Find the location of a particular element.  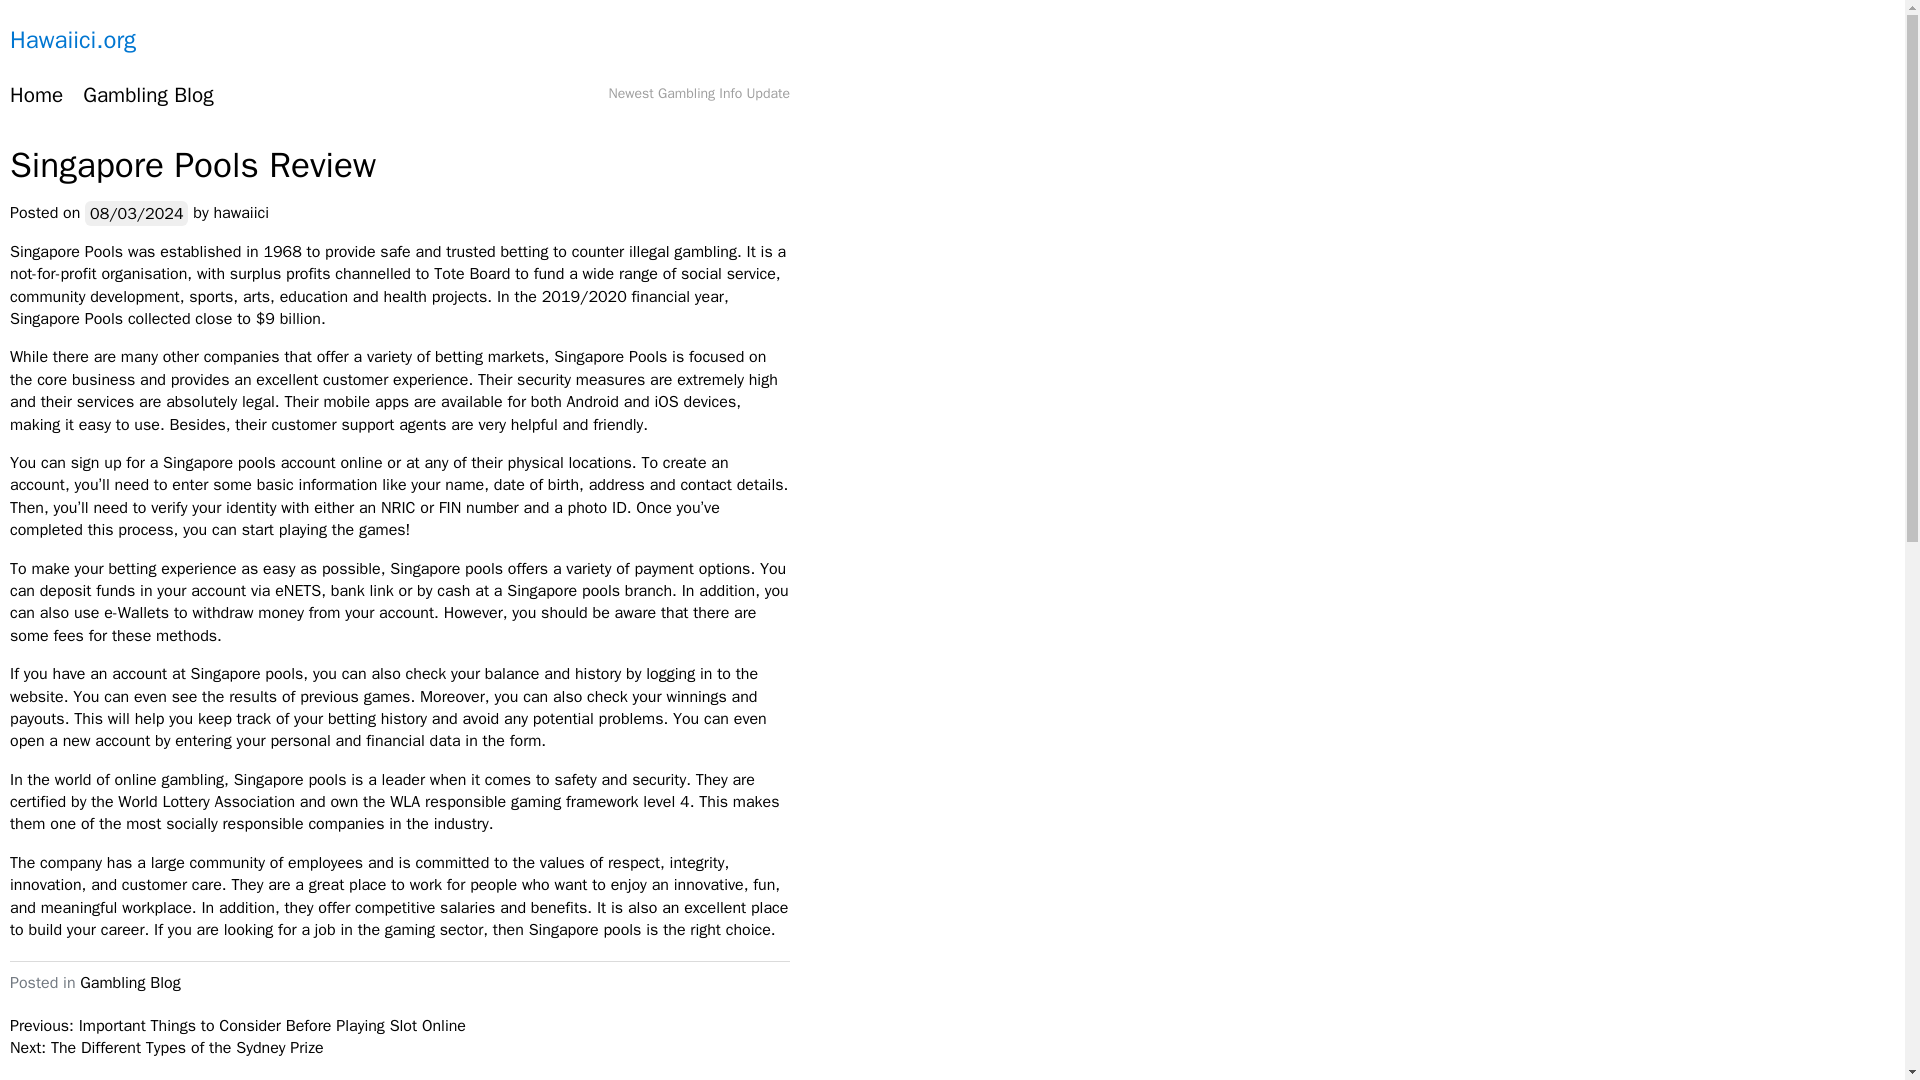

Gambling Blog is located at coordinates (130, 982).